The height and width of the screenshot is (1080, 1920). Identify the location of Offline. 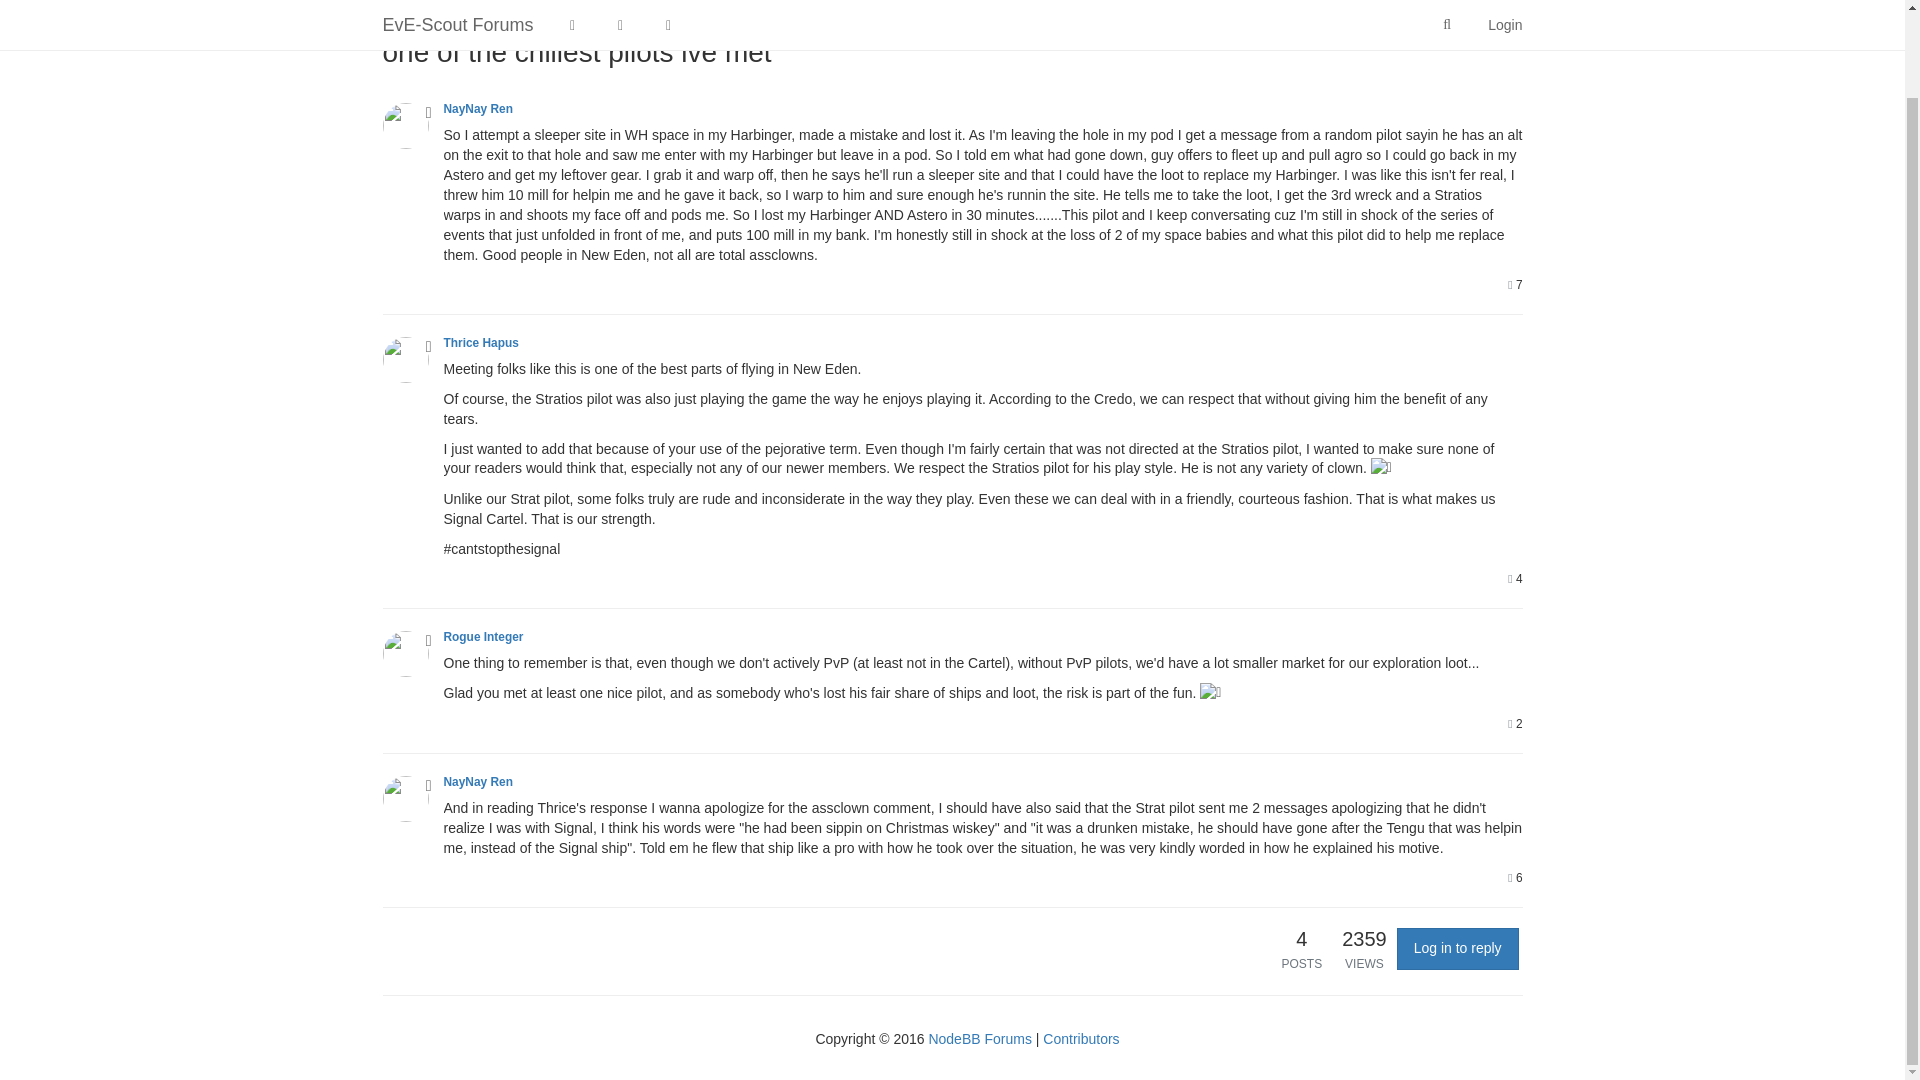
(429, 112).